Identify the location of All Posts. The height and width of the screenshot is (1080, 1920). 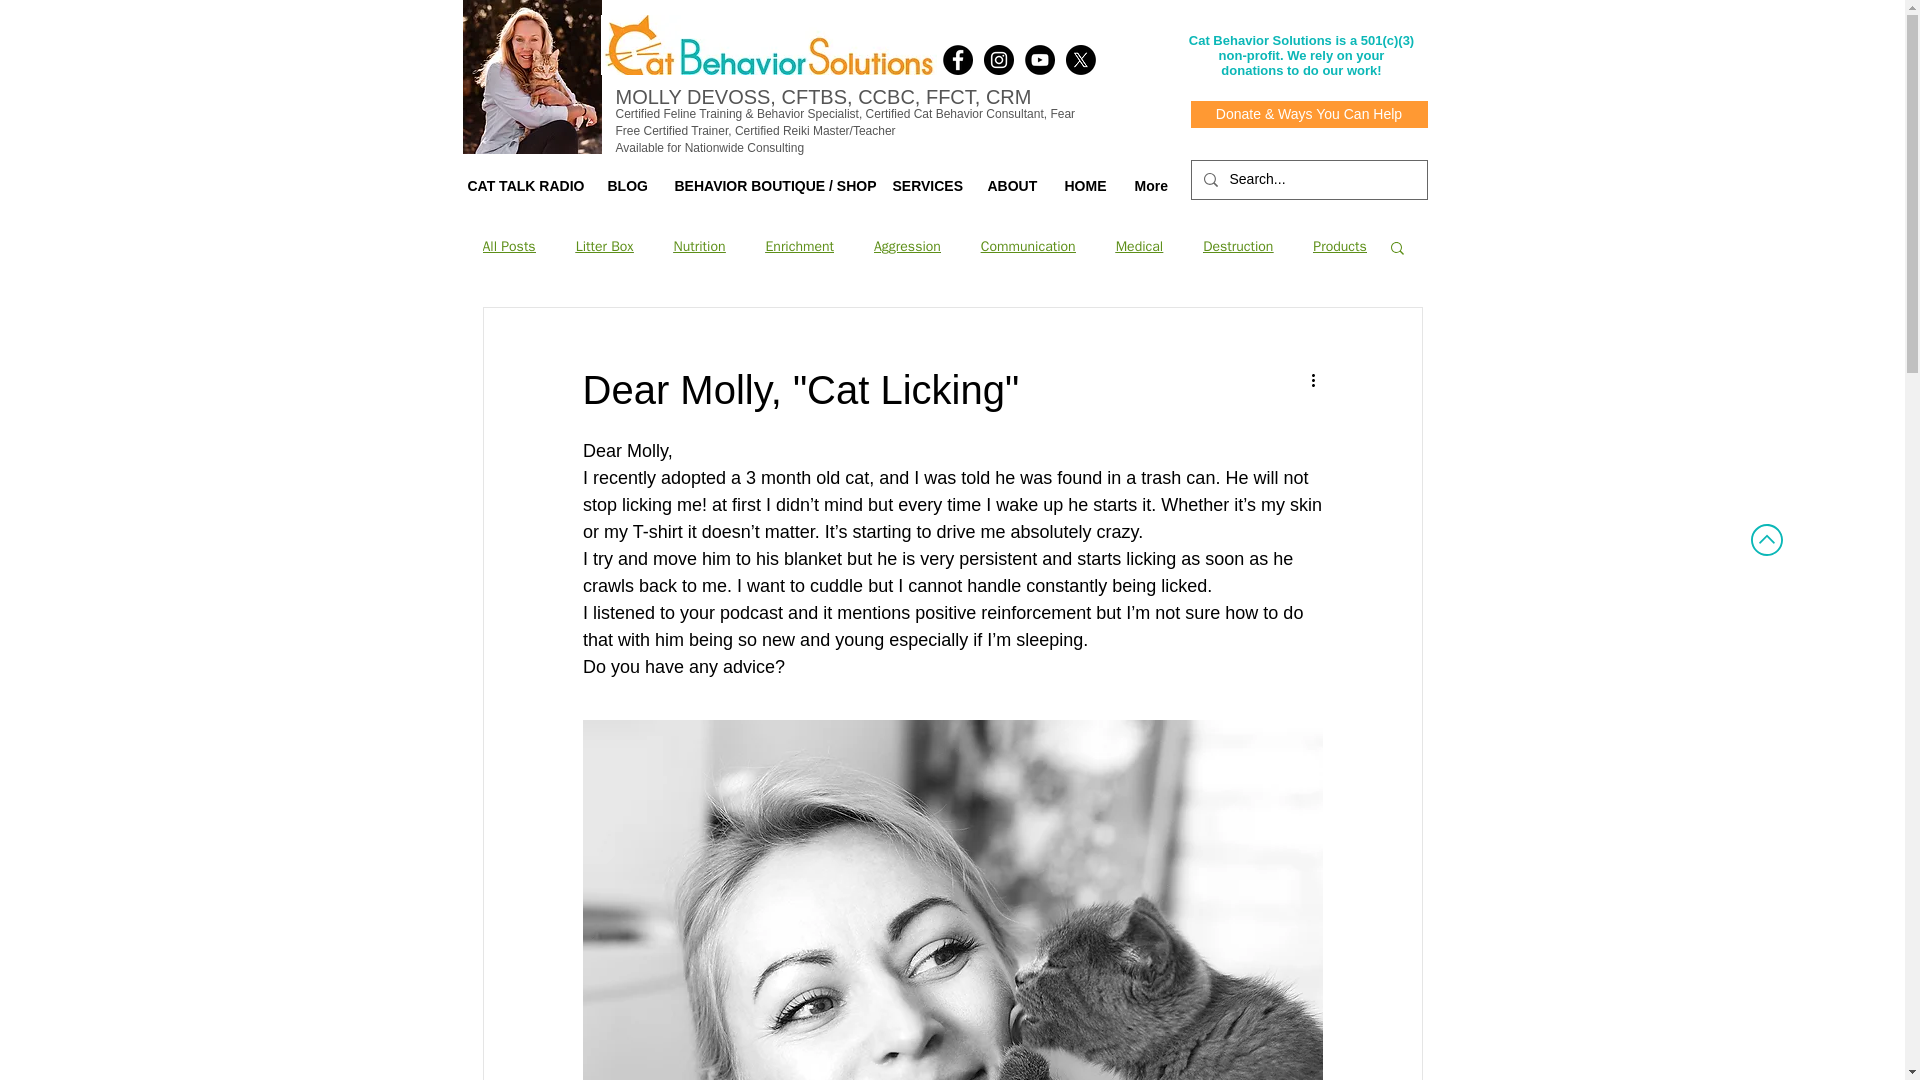
(508, 246).